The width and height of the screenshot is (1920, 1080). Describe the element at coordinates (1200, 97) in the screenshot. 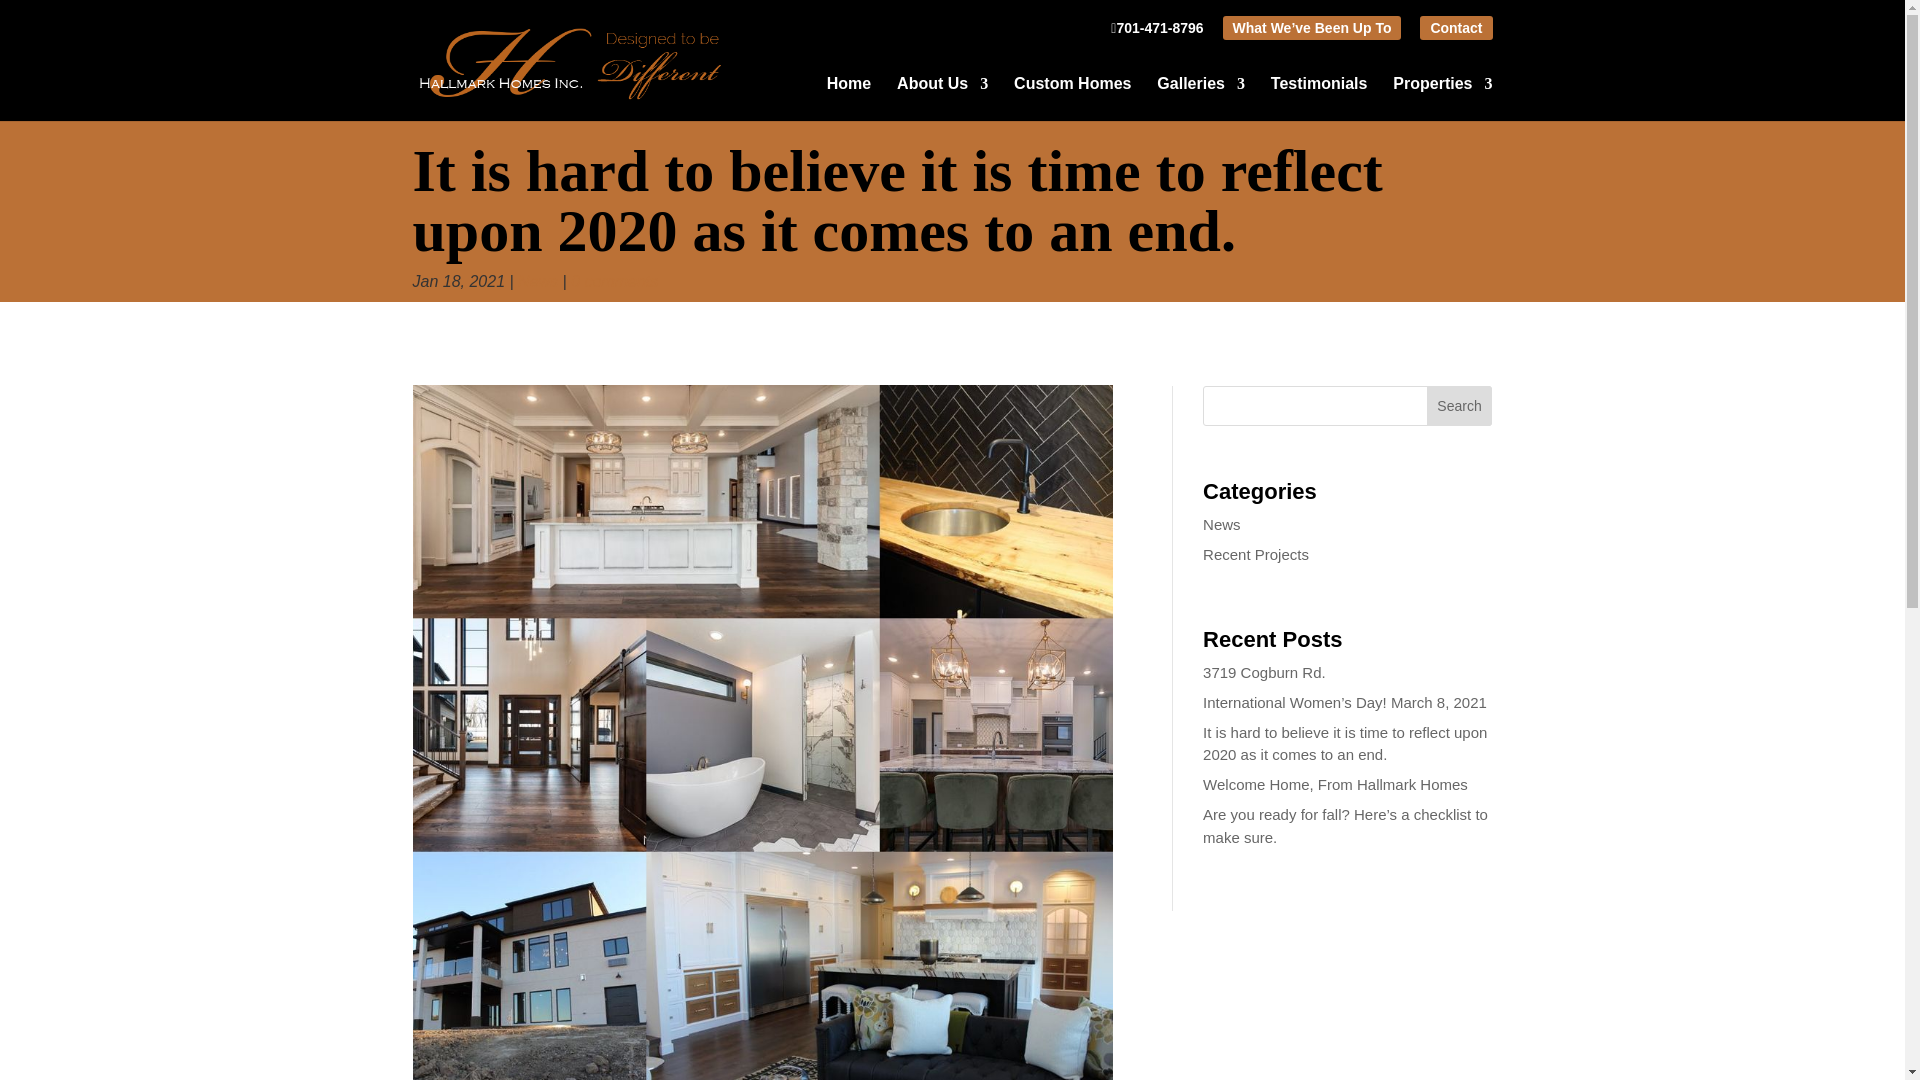

I see `Galleries` at that location.